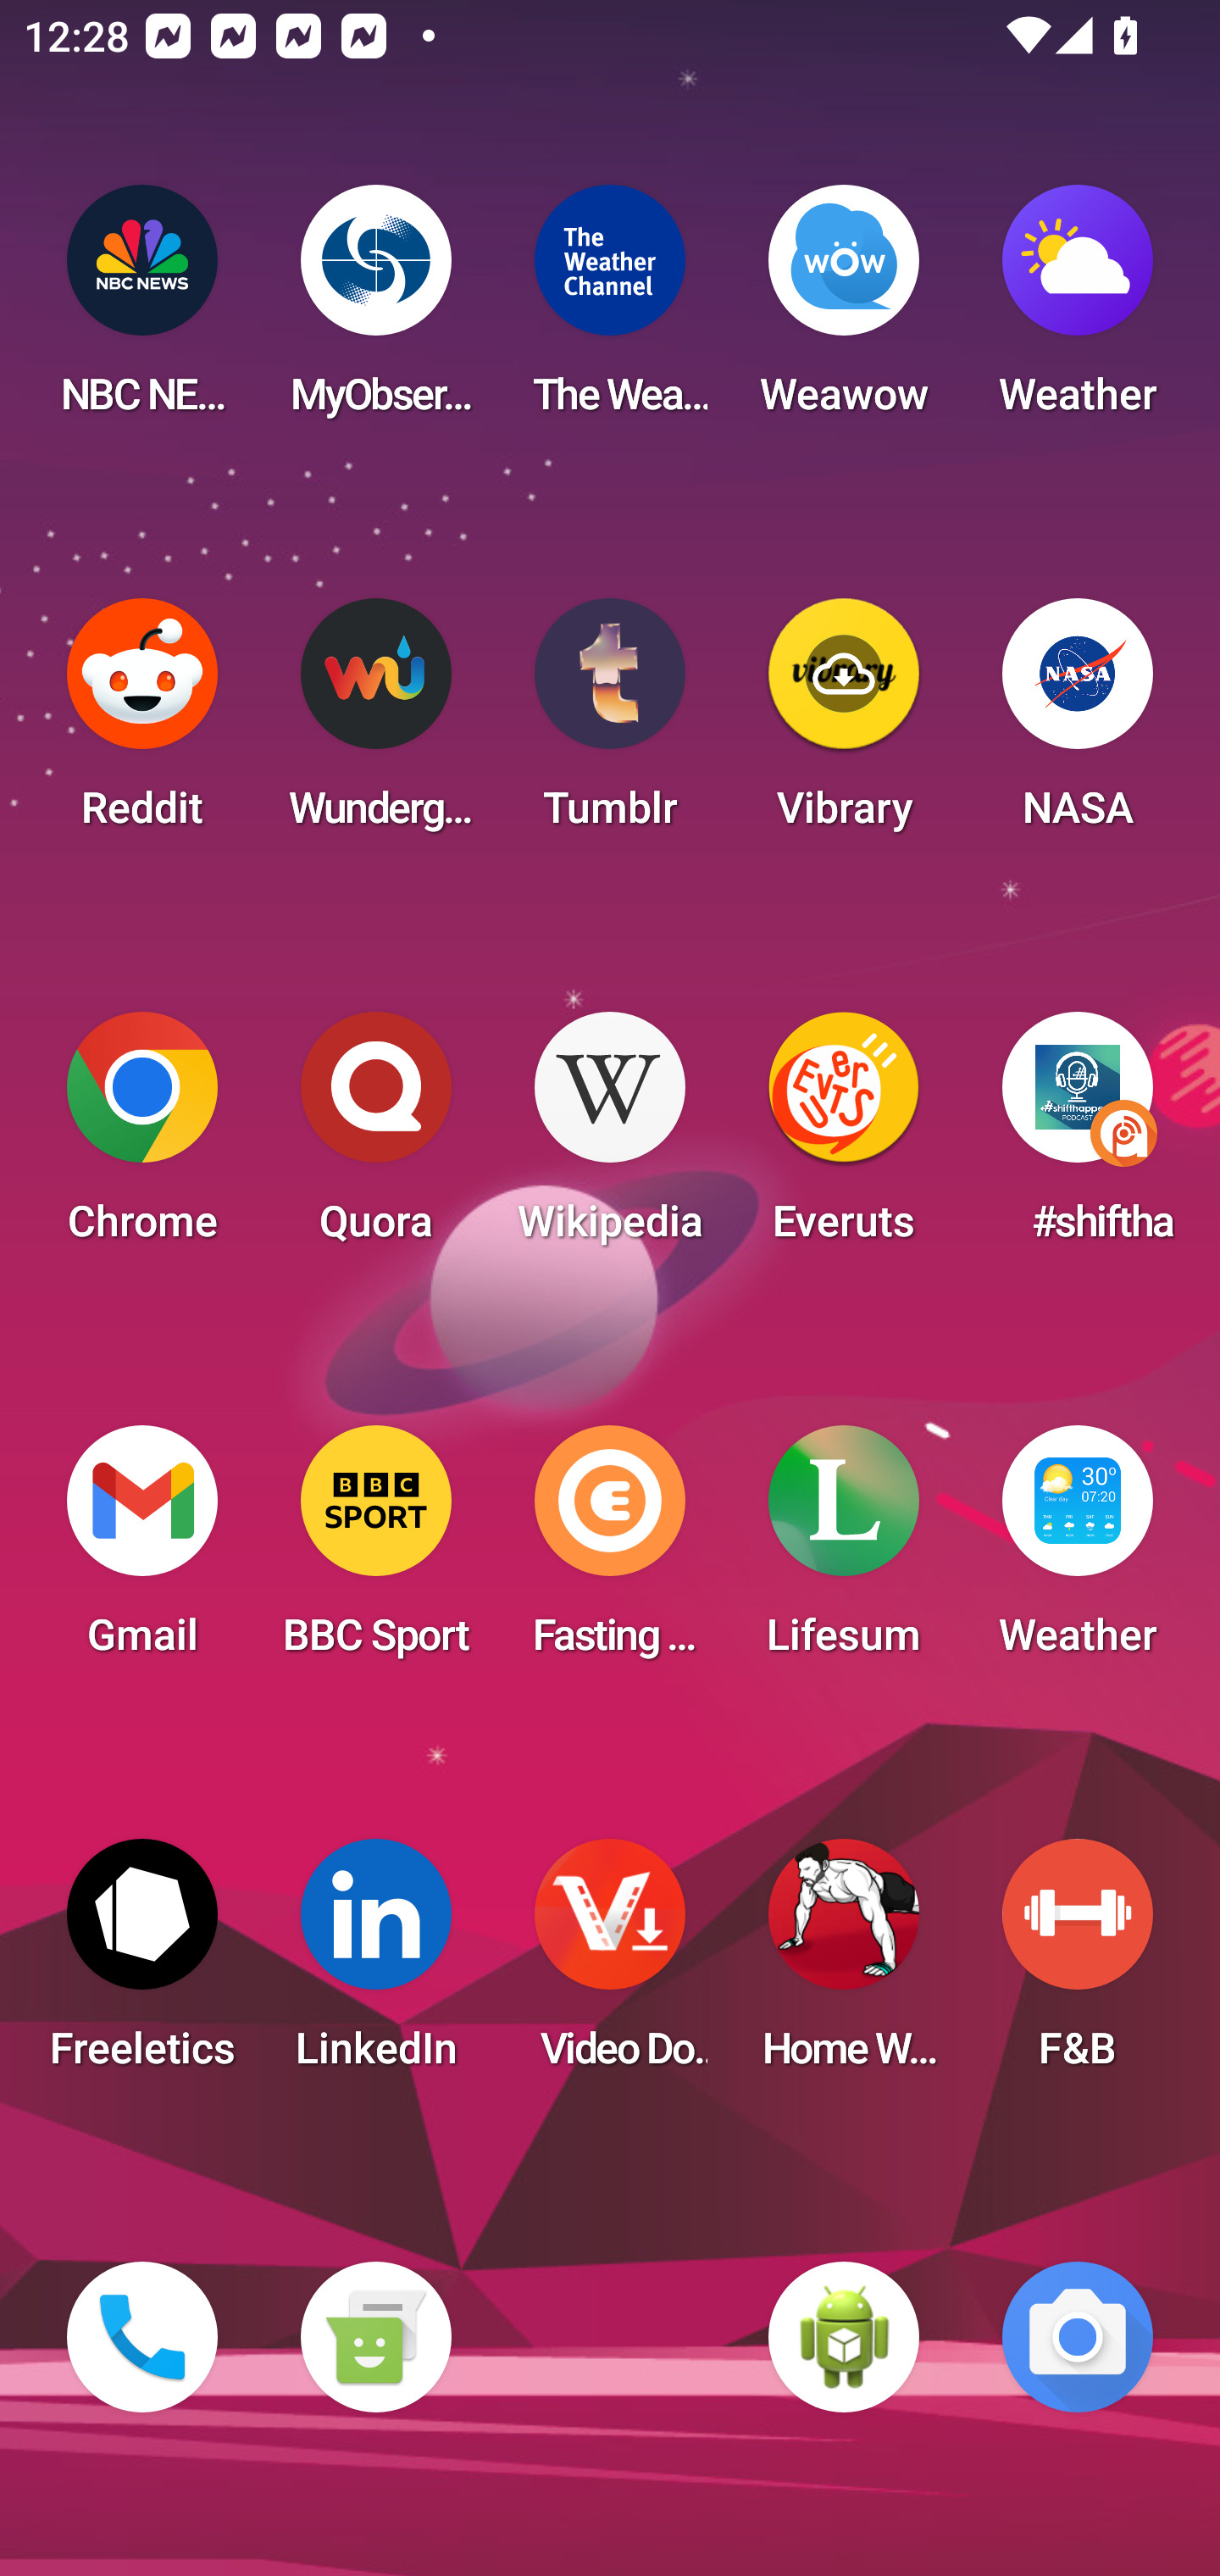 This screenshot has width=1220, height=2576. What do you see at coordinates (375, 1964) in the screenshot?
I see `LinkedIn` at bounding box center [375, 1964].